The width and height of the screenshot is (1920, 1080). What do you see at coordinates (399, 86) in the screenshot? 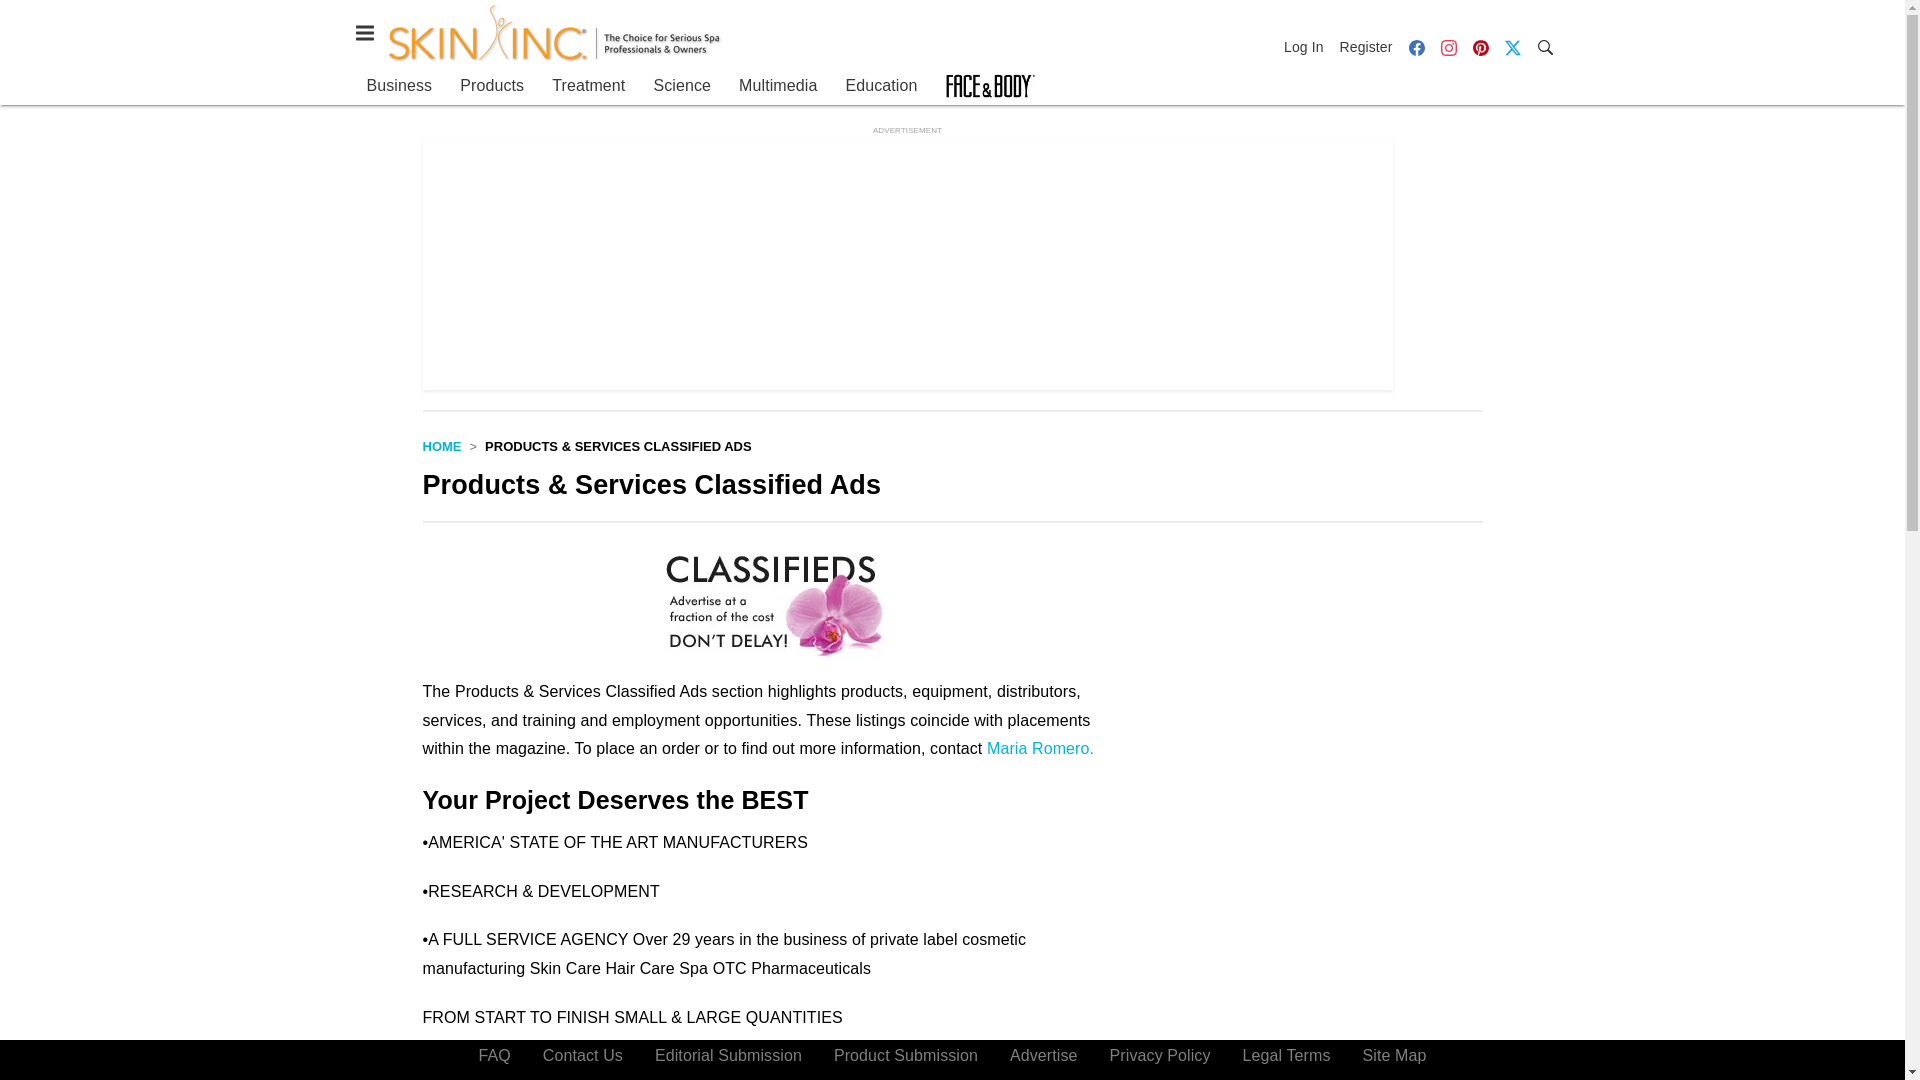
I see `Business` at bounding box center [399, 86].